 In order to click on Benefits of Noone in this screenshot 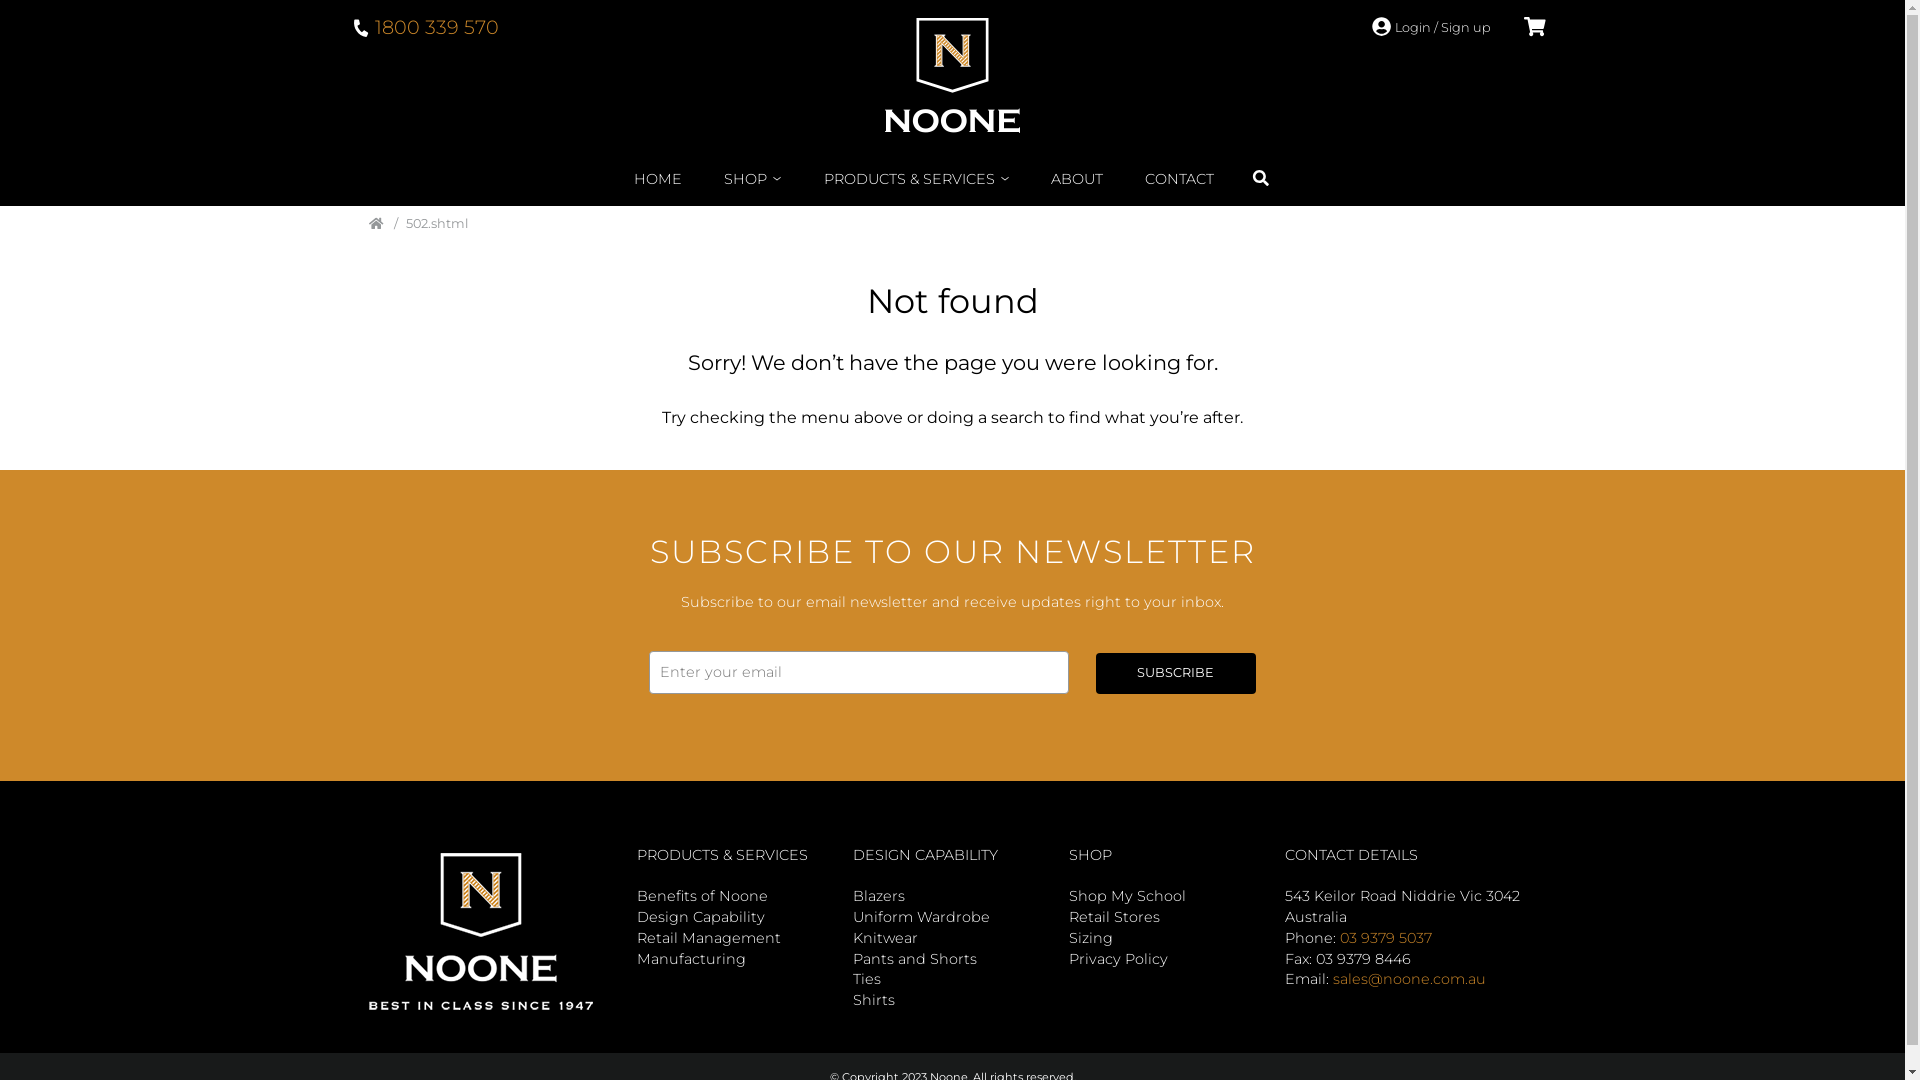, I will do `click(702, 896)`.